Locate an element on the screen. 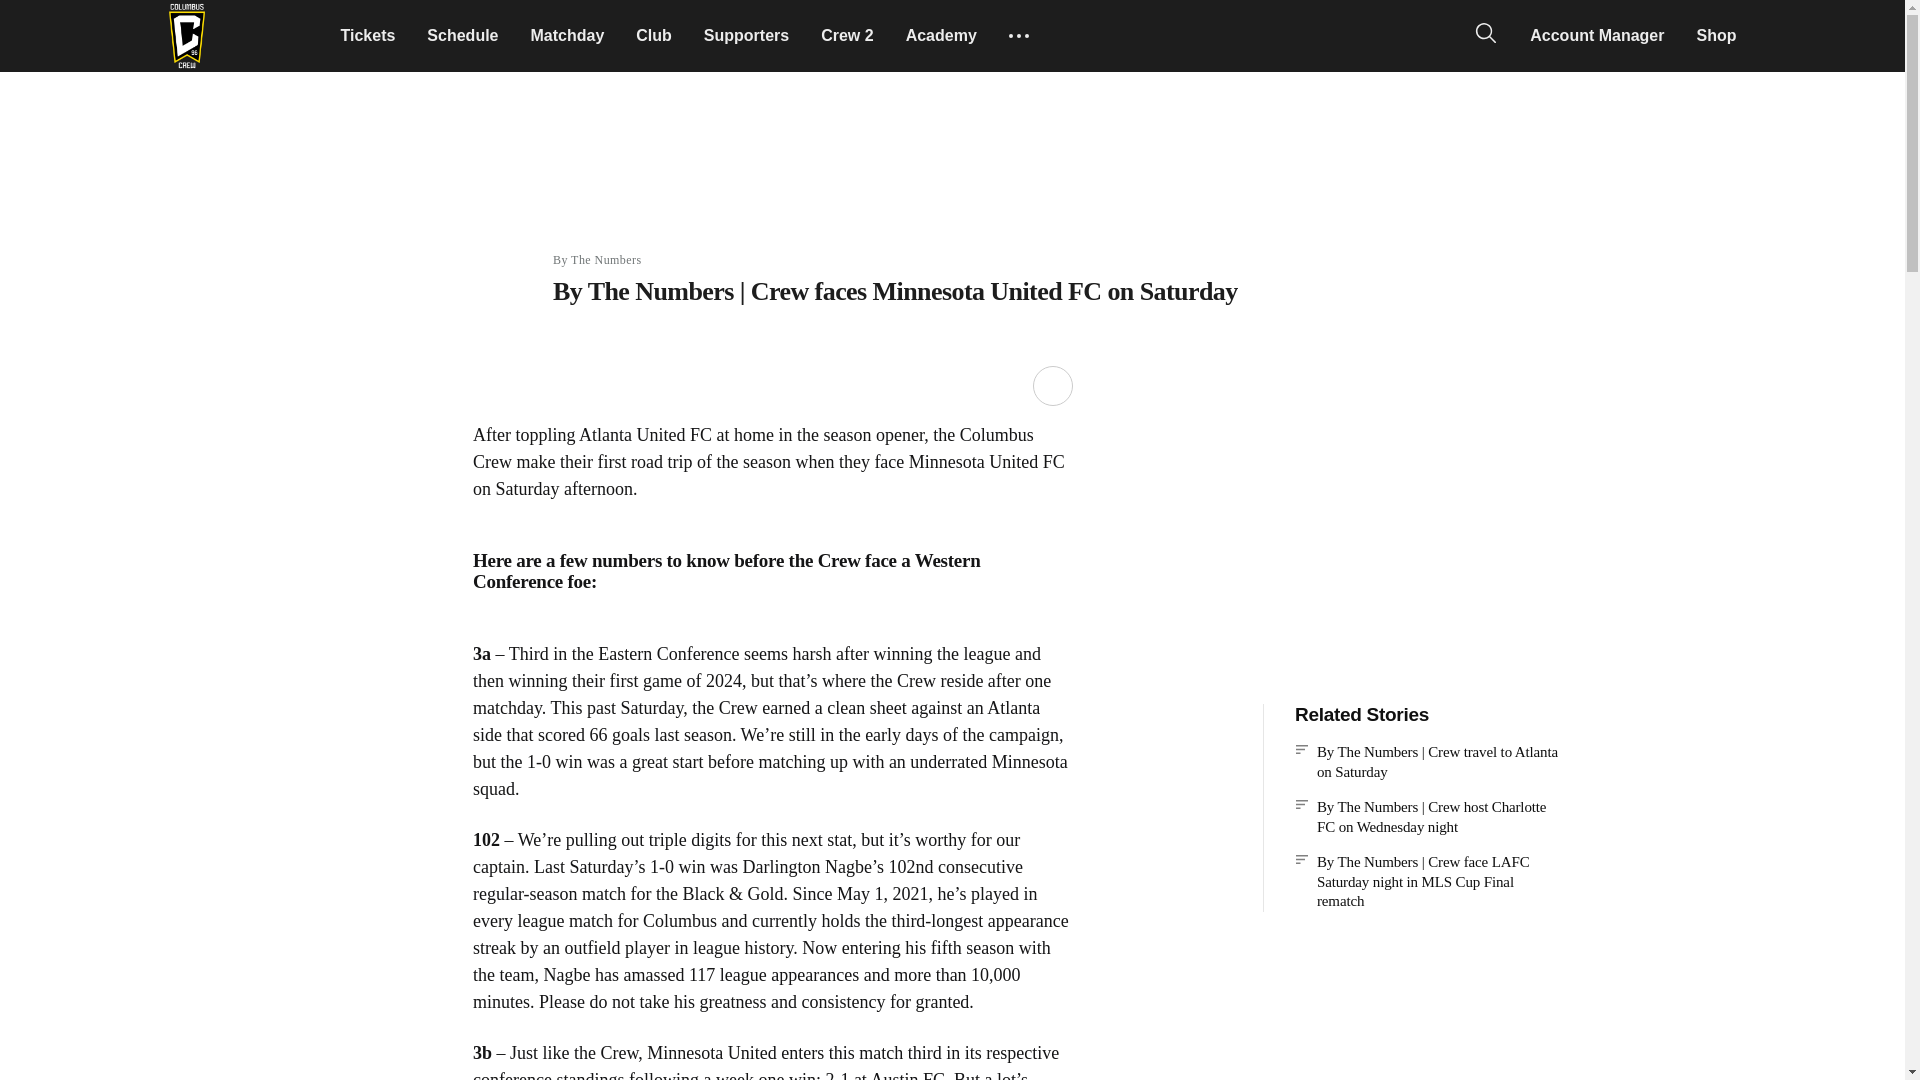 This screenshot has width=1920, height=1080. Academy is located at coordinates (941, 35).